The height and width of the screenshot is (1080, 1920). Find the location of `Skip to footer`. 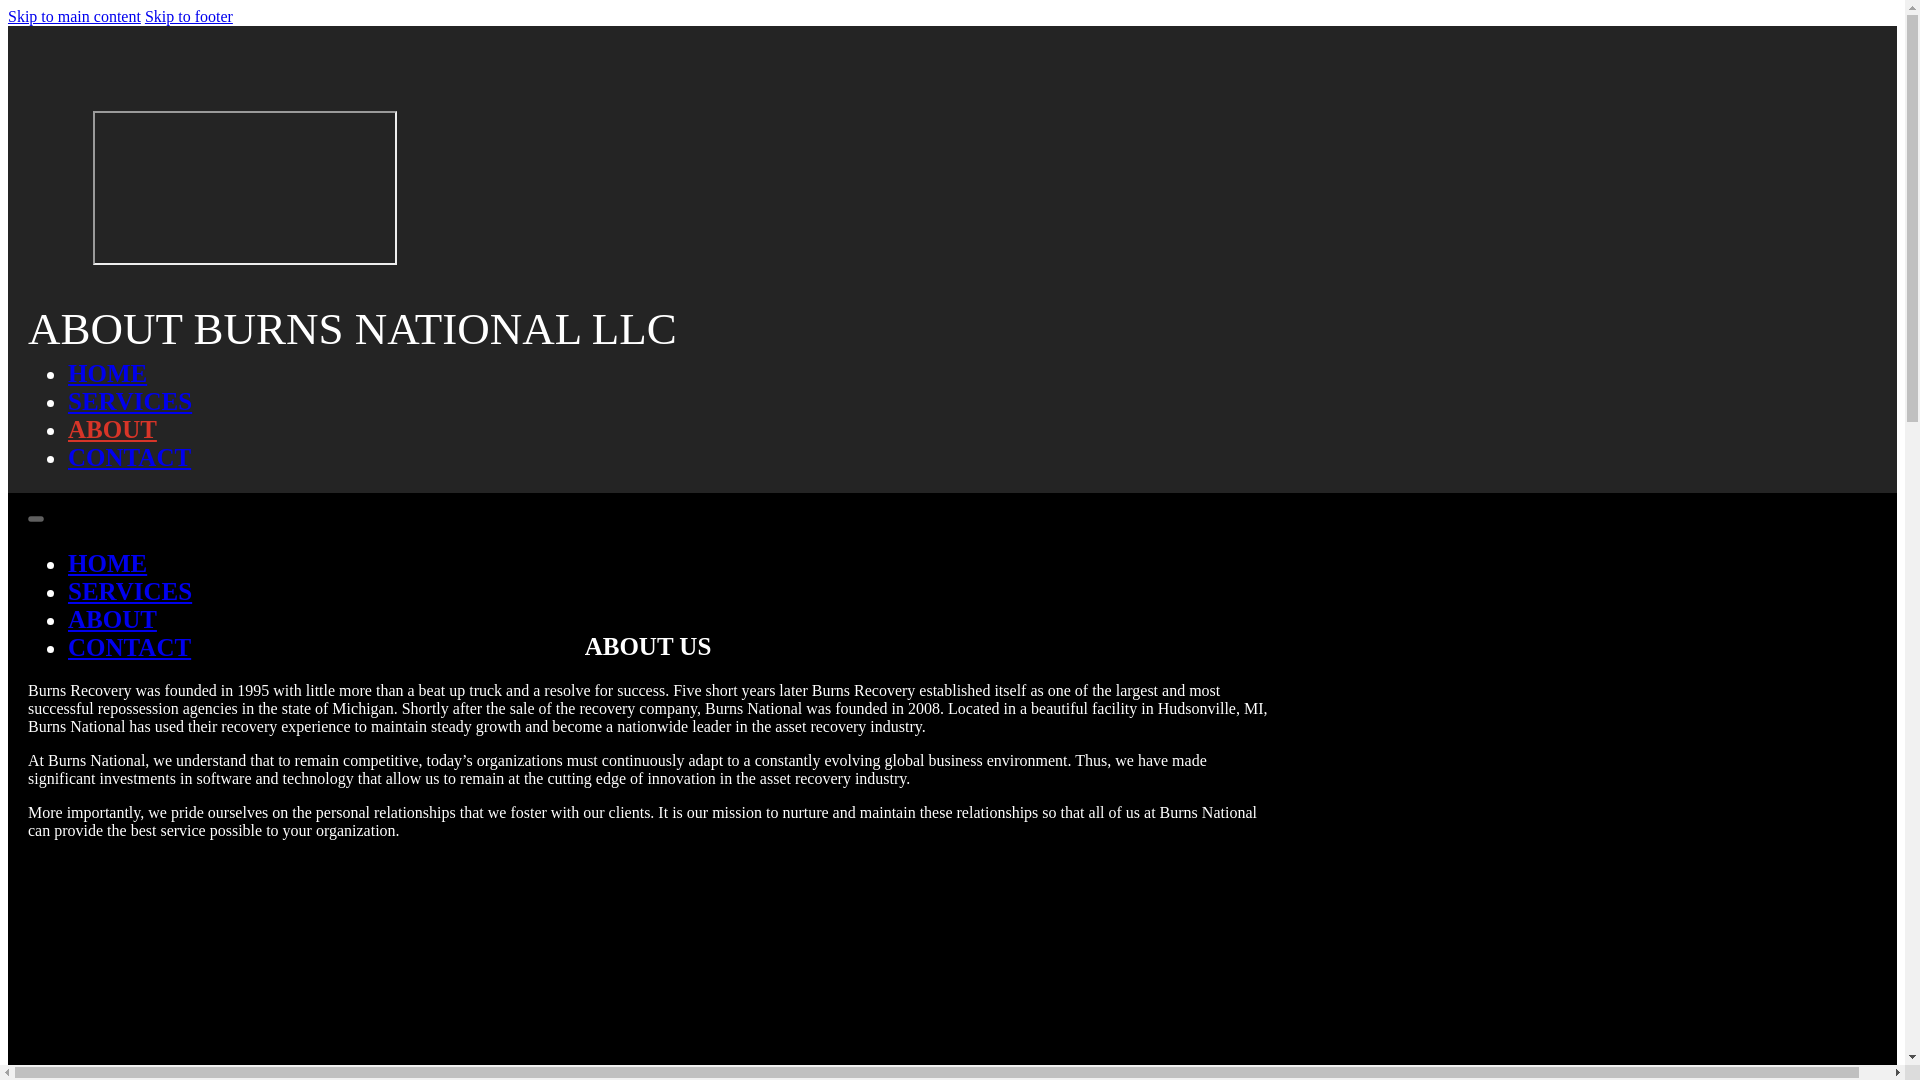

Skip to footer is located at coordinates (188, 16).